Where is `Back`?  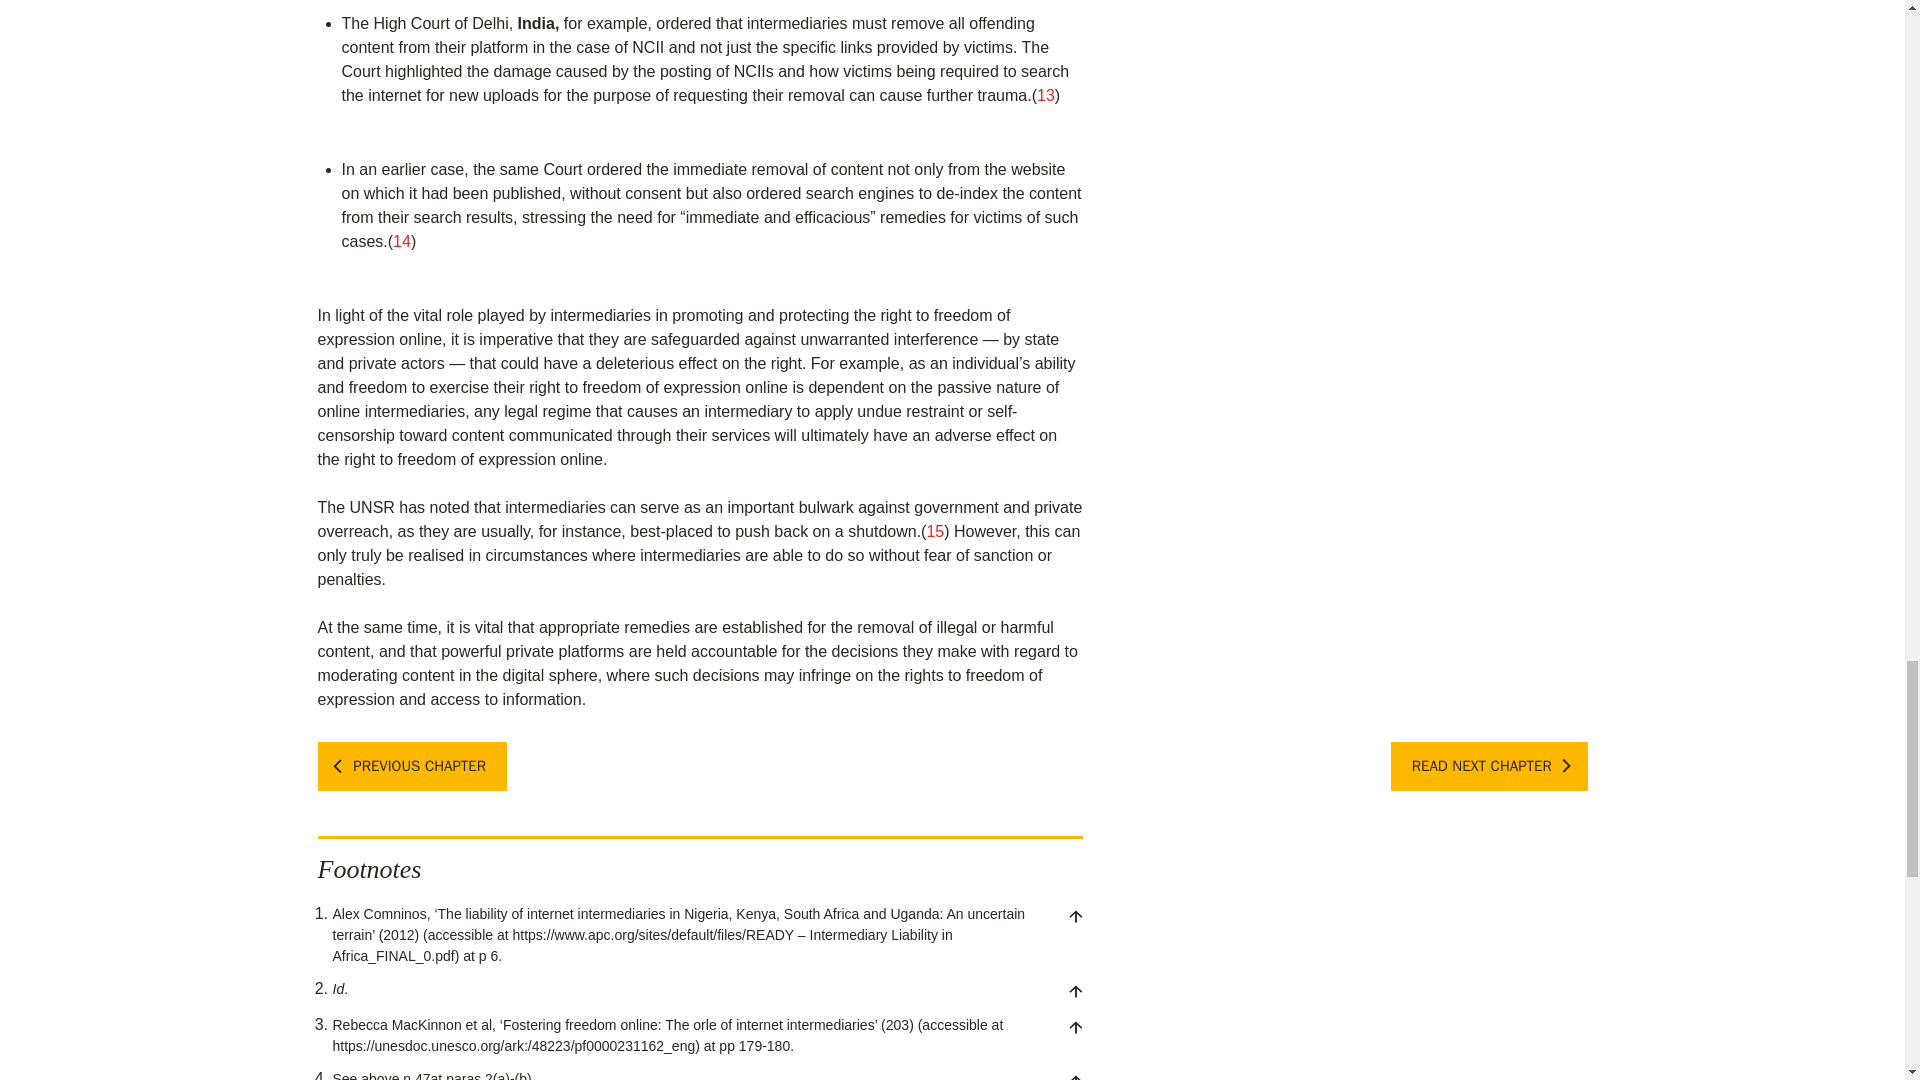
Back is located at coordinates (1074, 990).